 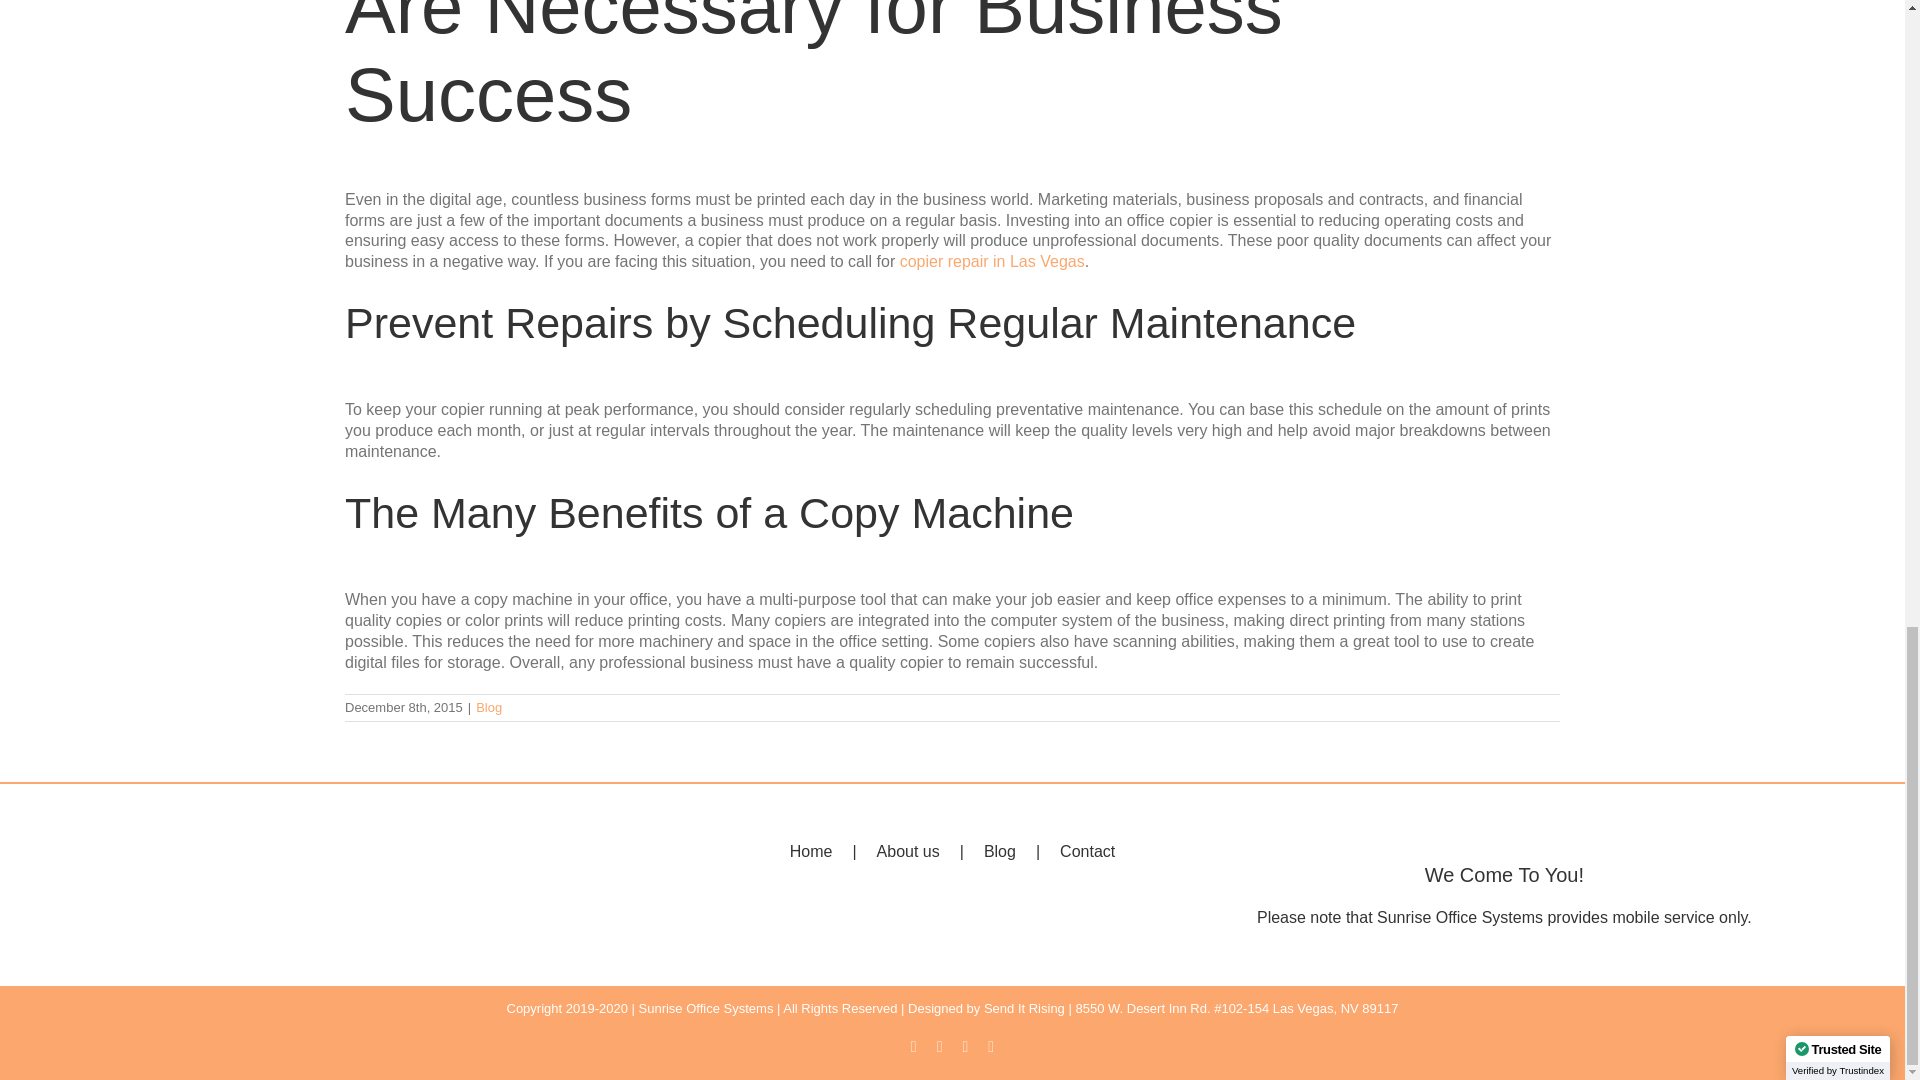 What do you see at coordinates (1021, 852) in the screenshot?
I see `Blog` at bounding box center [1021, 852].